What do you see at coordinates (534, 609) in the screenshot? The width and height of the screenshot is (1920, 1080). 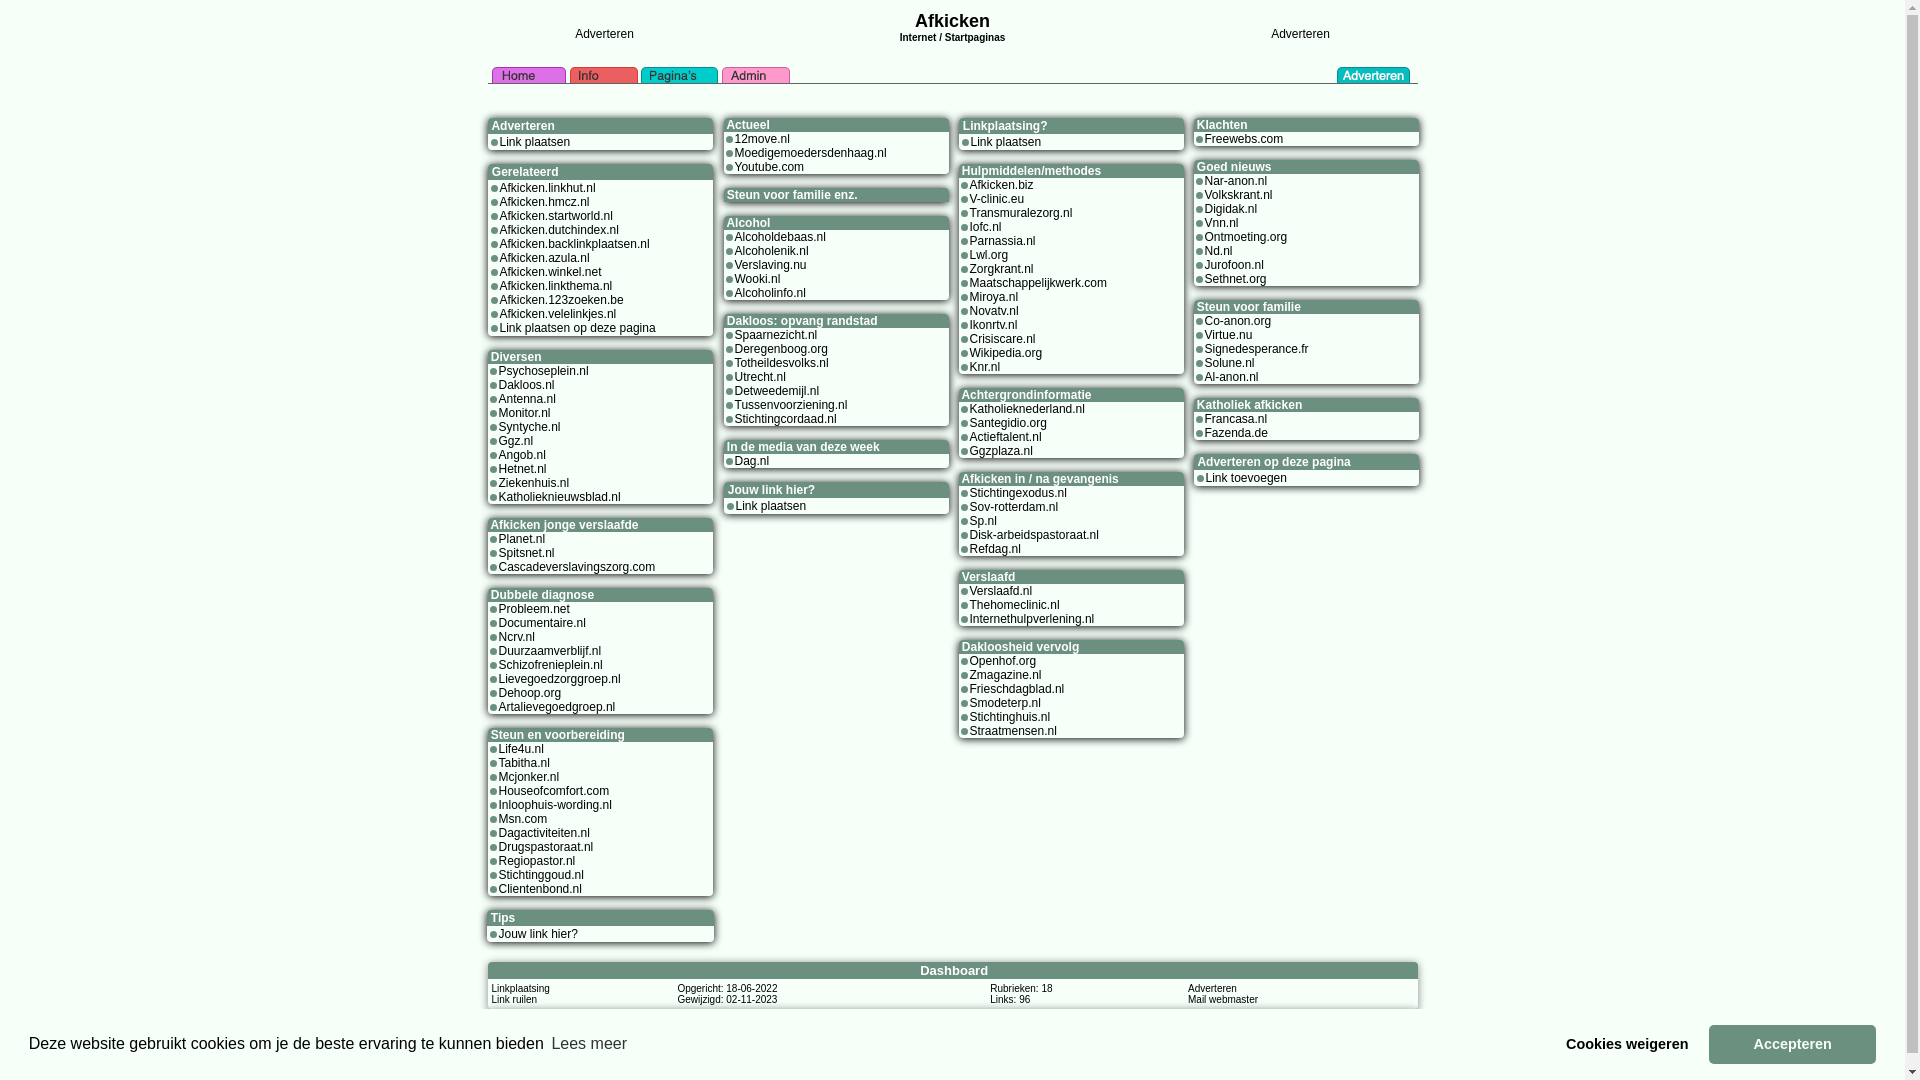 I see `Probleem.net` at bounding box center [534, 609].